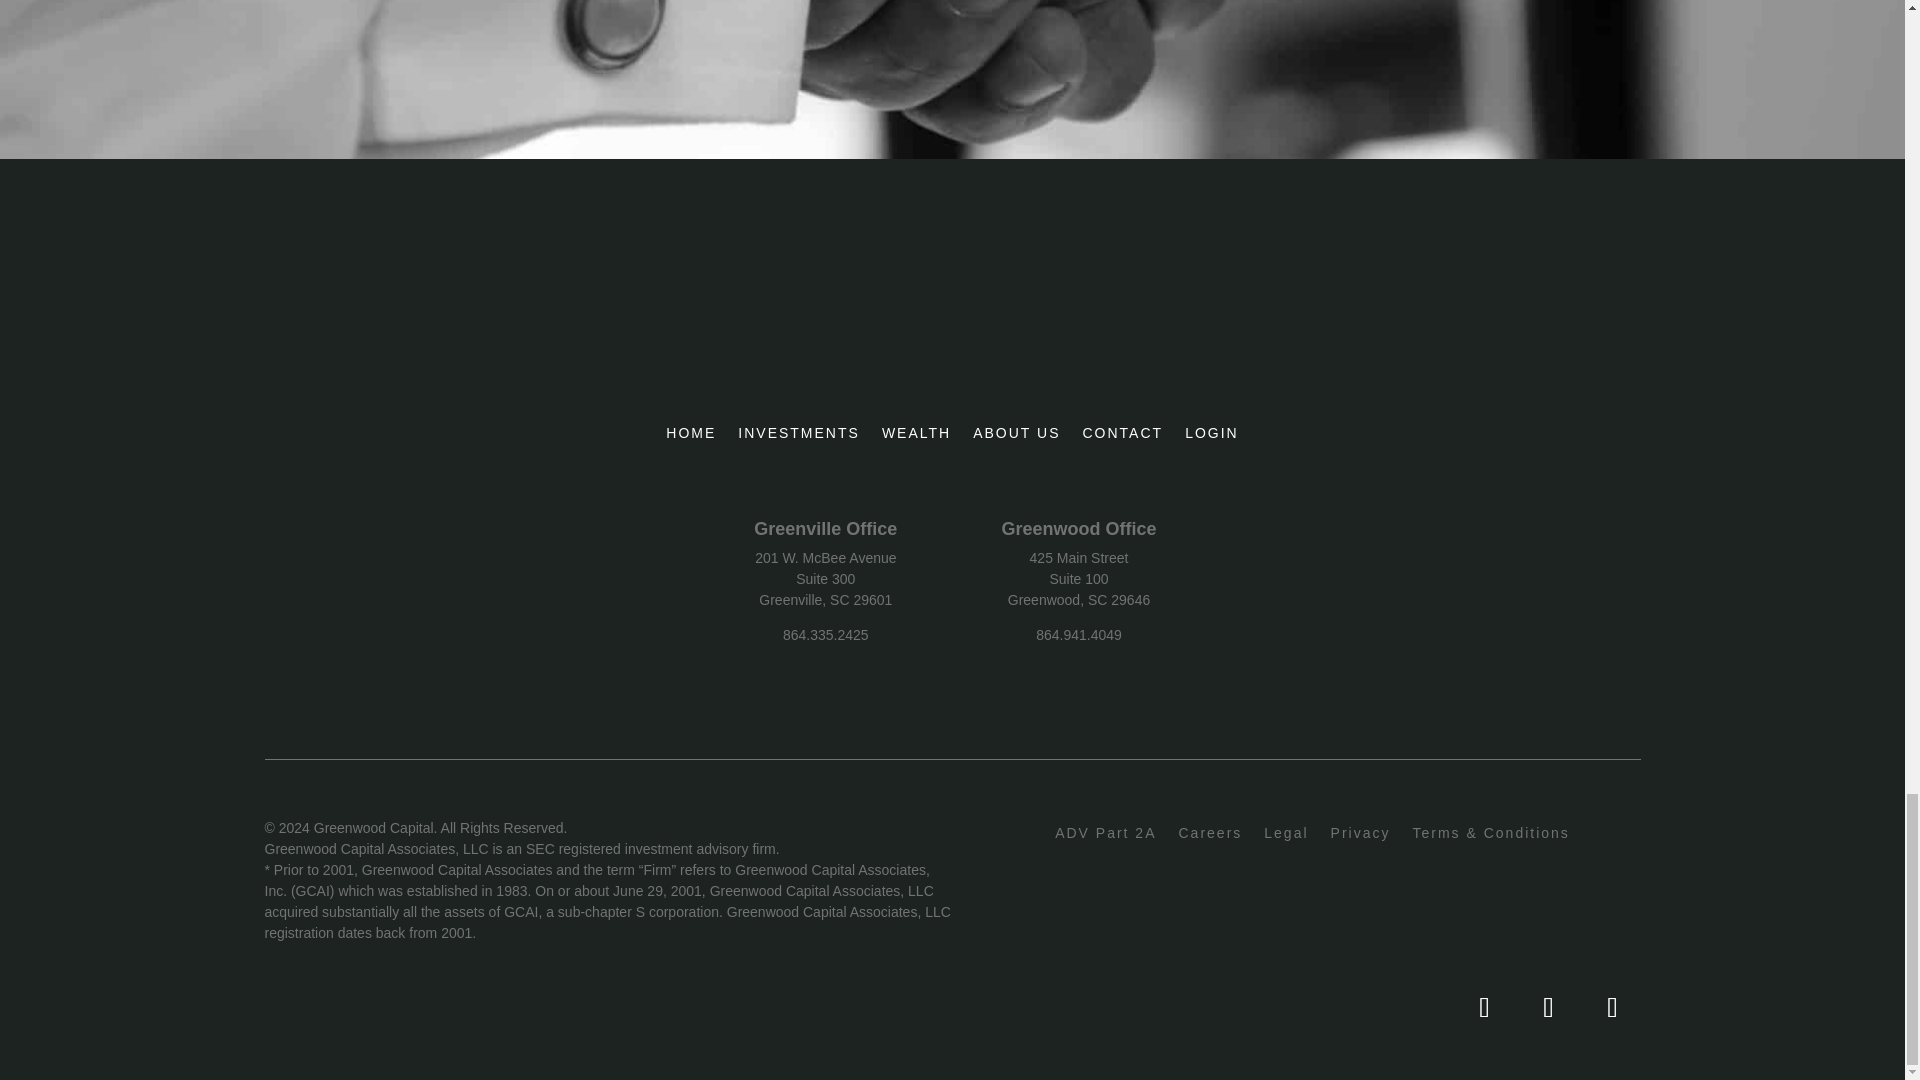 The image size is (1920, 1080). Describe the element at coordinates (974, 340) in the screenshot. I see `gwc-40-logo-white-hc` at that location.